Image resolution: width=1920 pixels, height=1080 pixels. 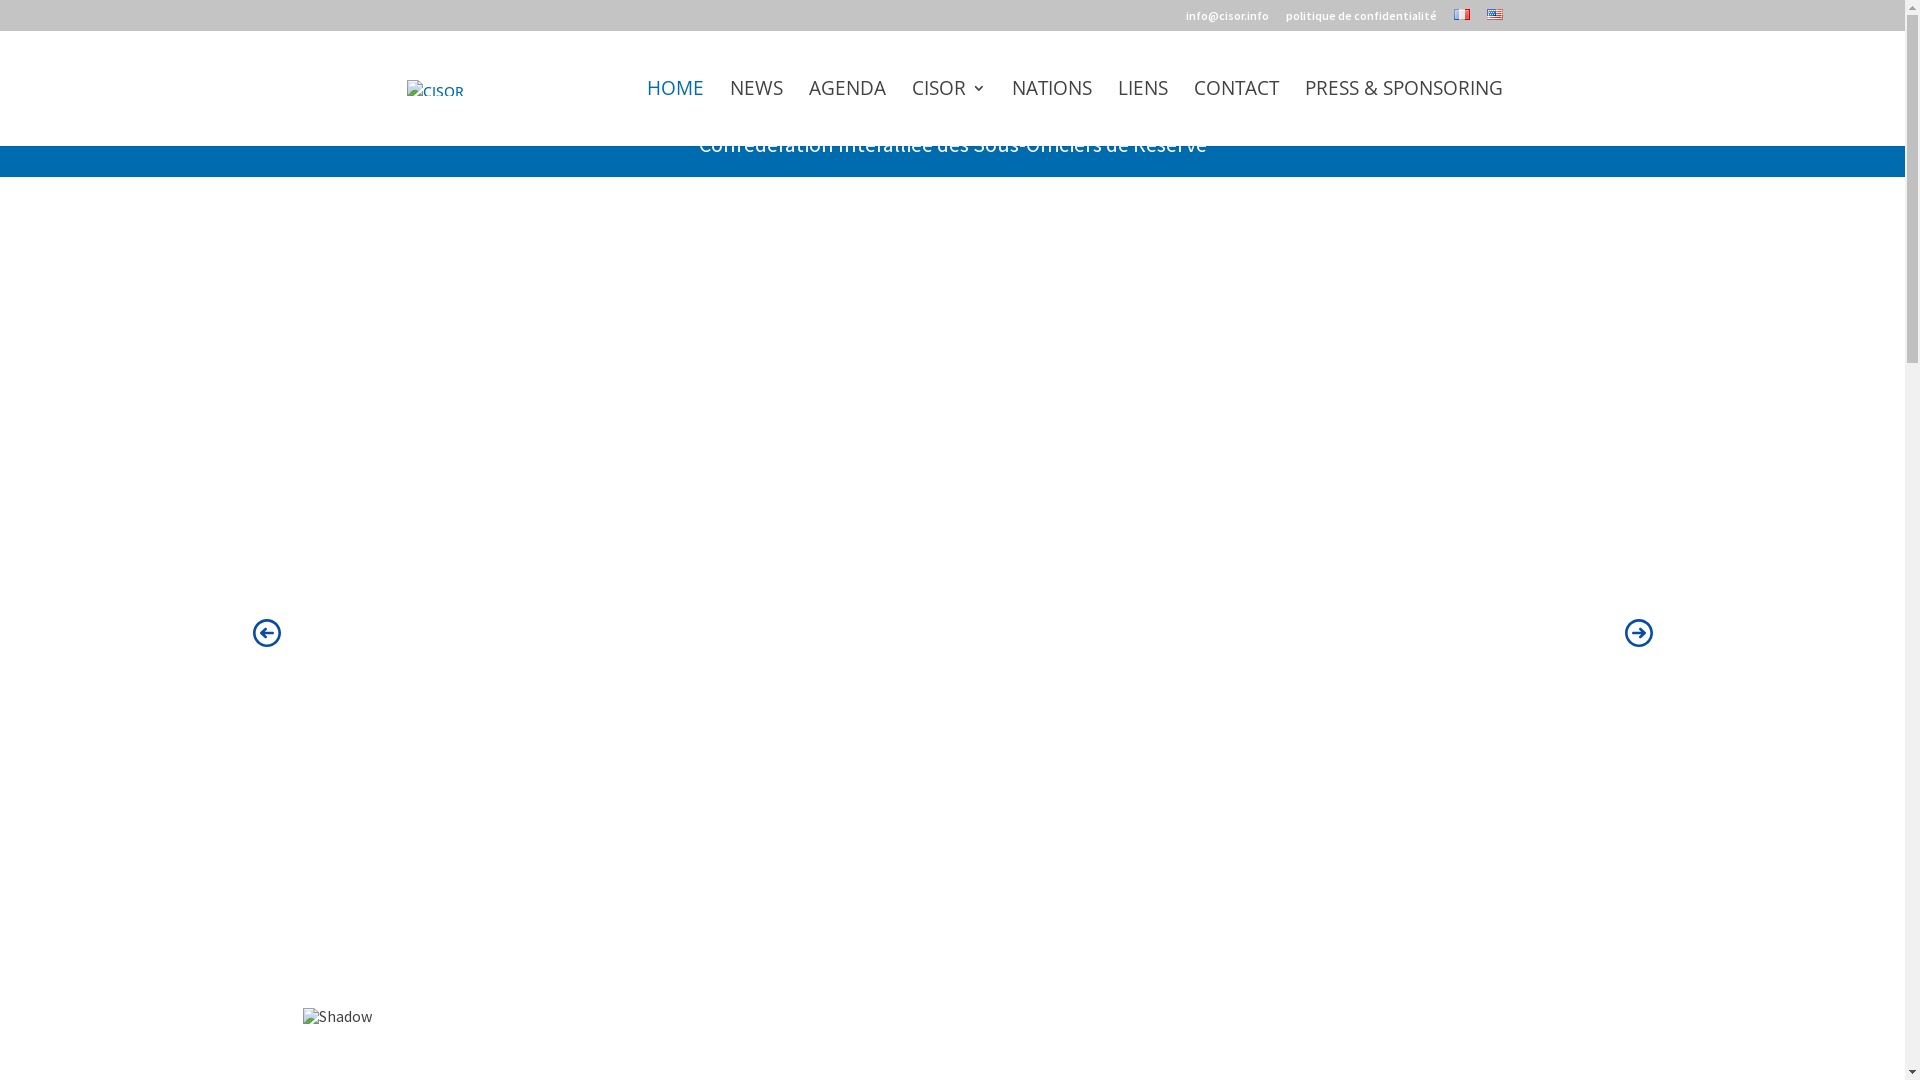 I want to click on NATIONS, so click(x=1052, y=114).